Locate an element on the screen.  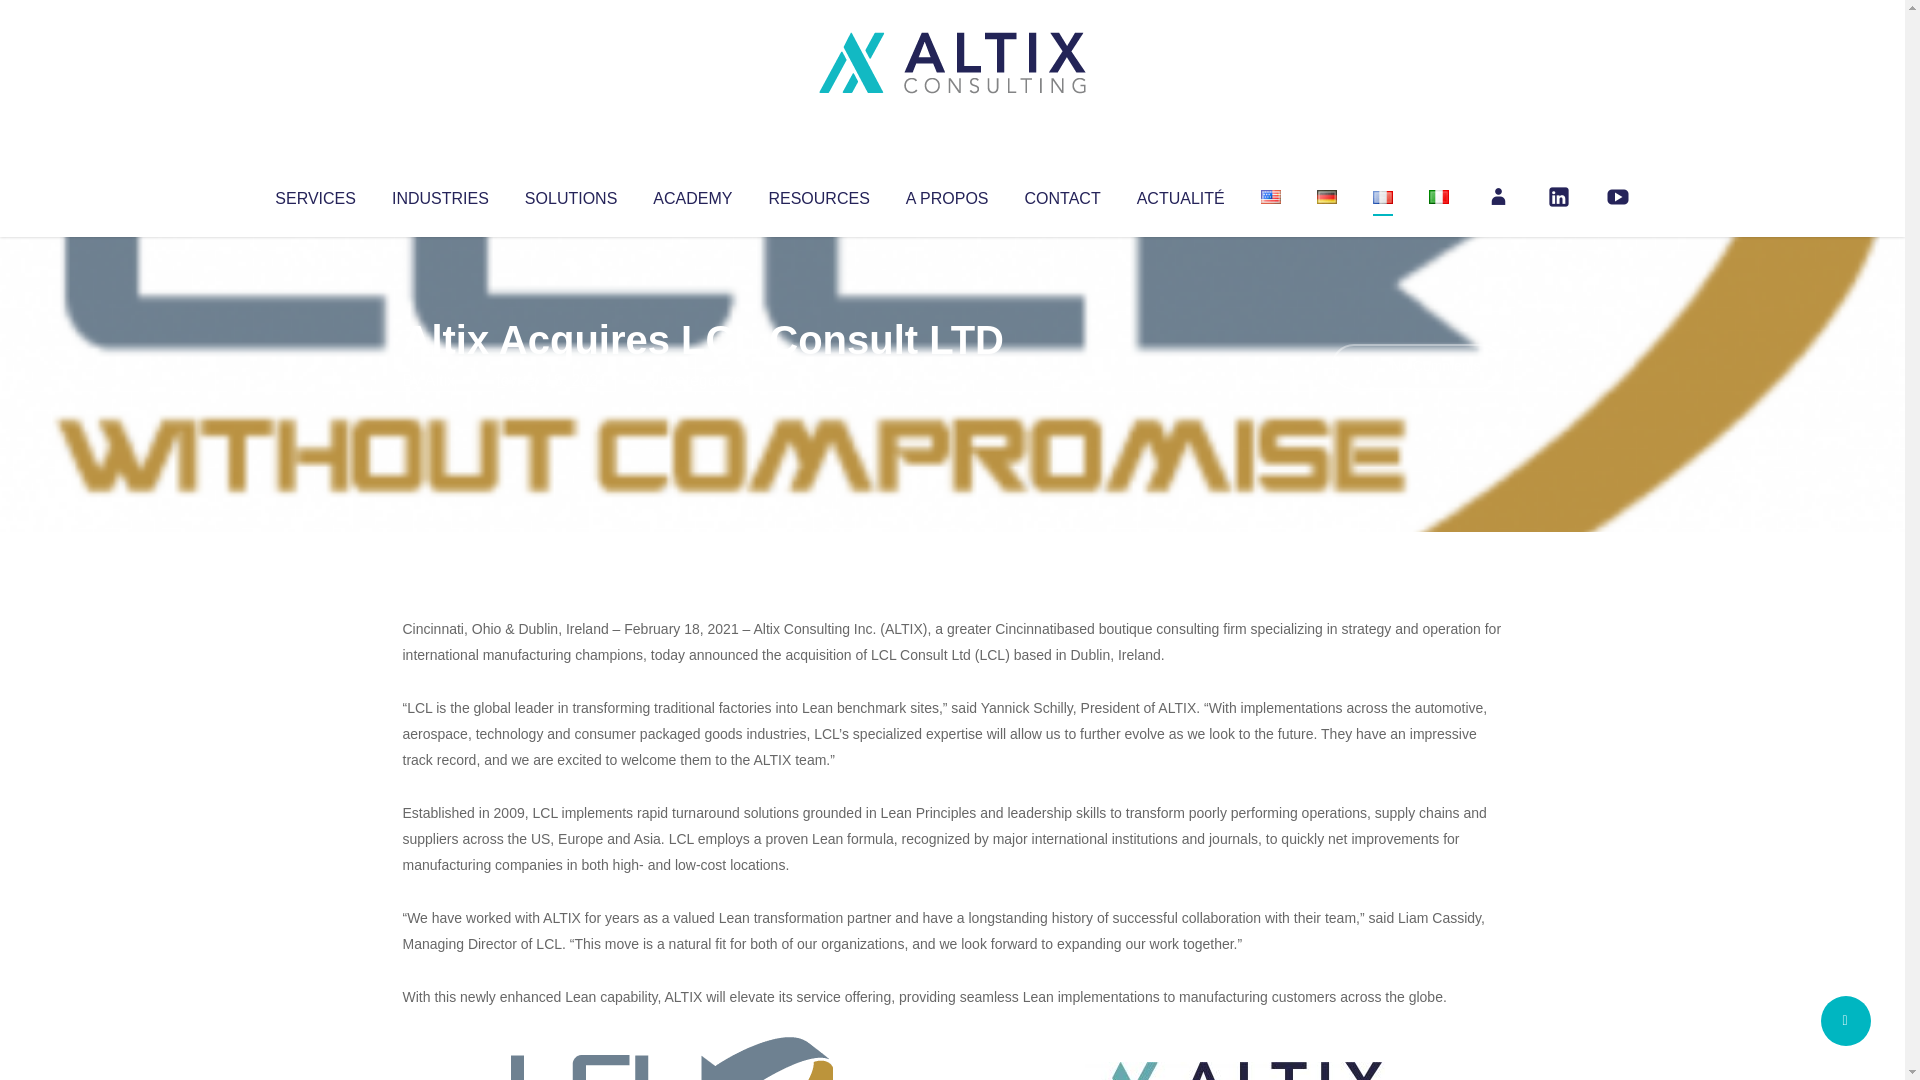
Uncategorized is located at coordinates (699, 380).